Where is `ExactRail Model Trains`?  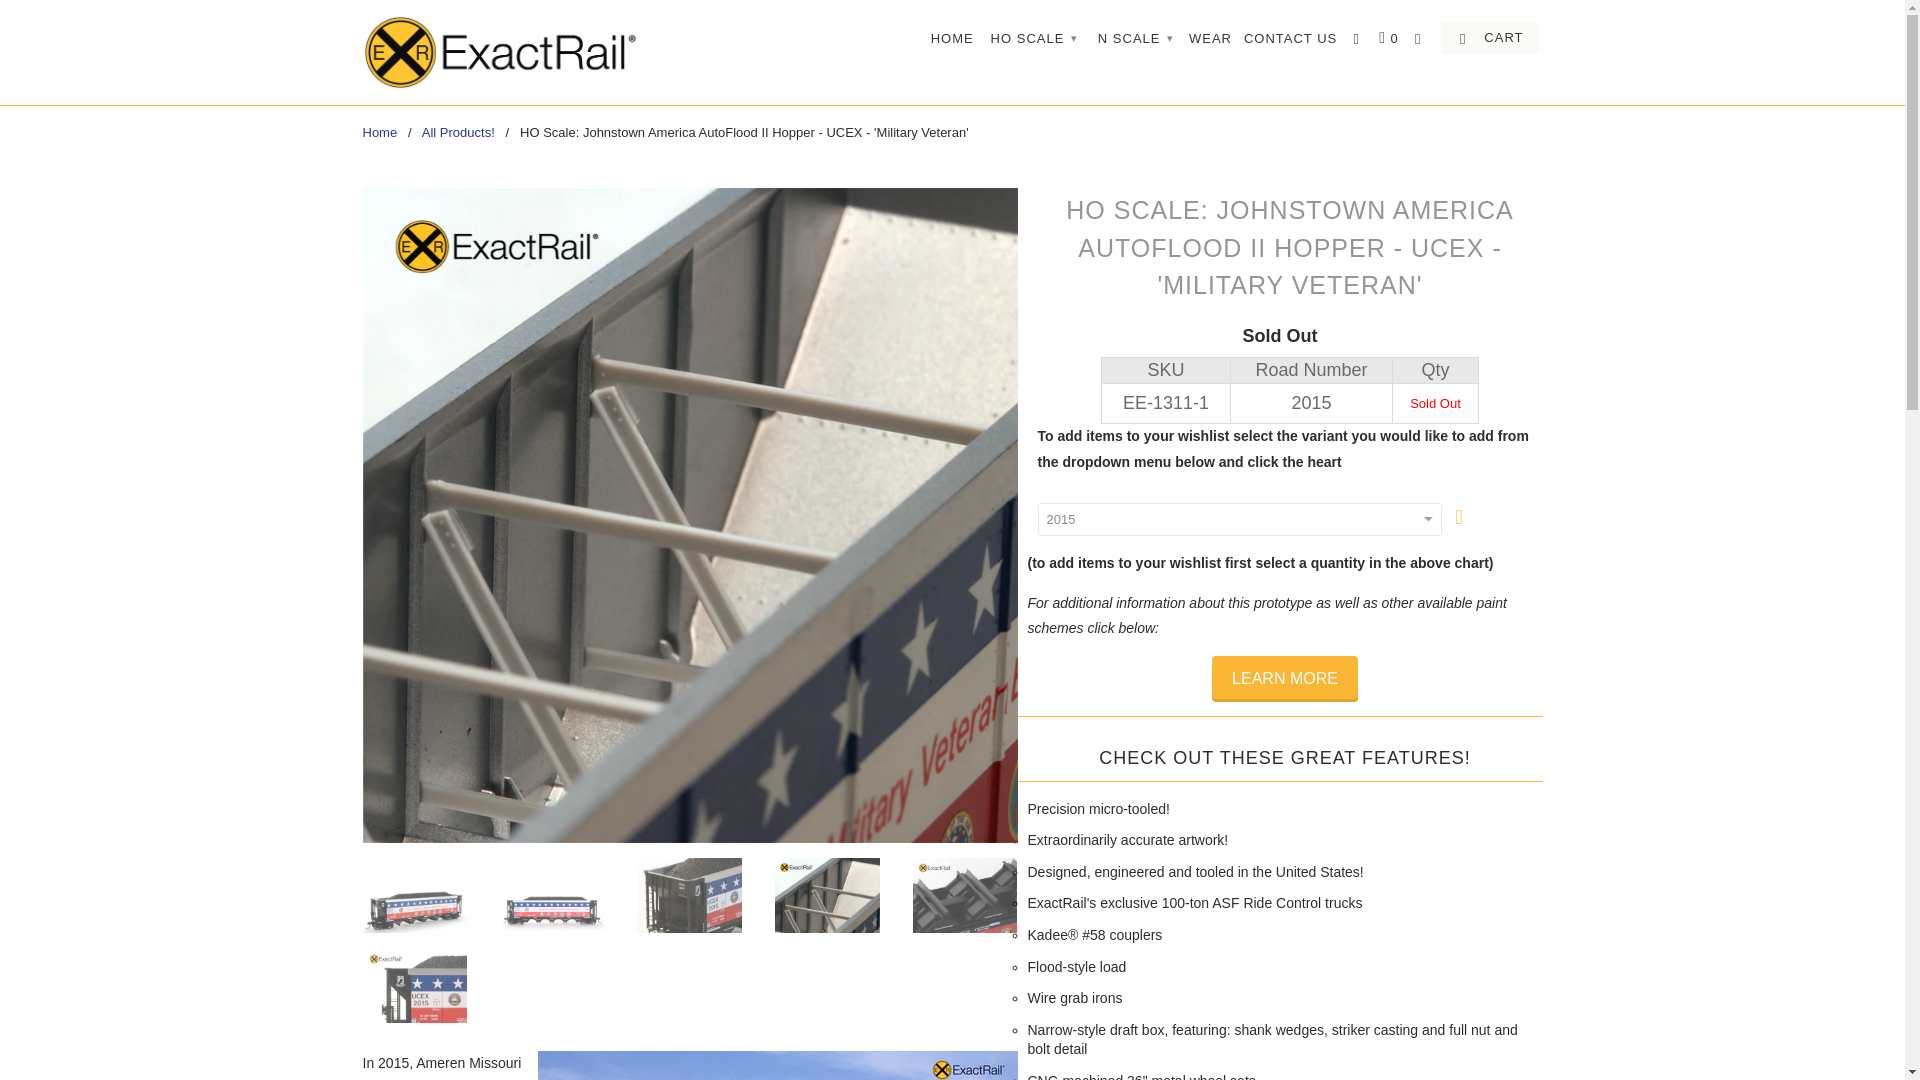 ExactRail Model Trains is located at coordinates (380, 132).